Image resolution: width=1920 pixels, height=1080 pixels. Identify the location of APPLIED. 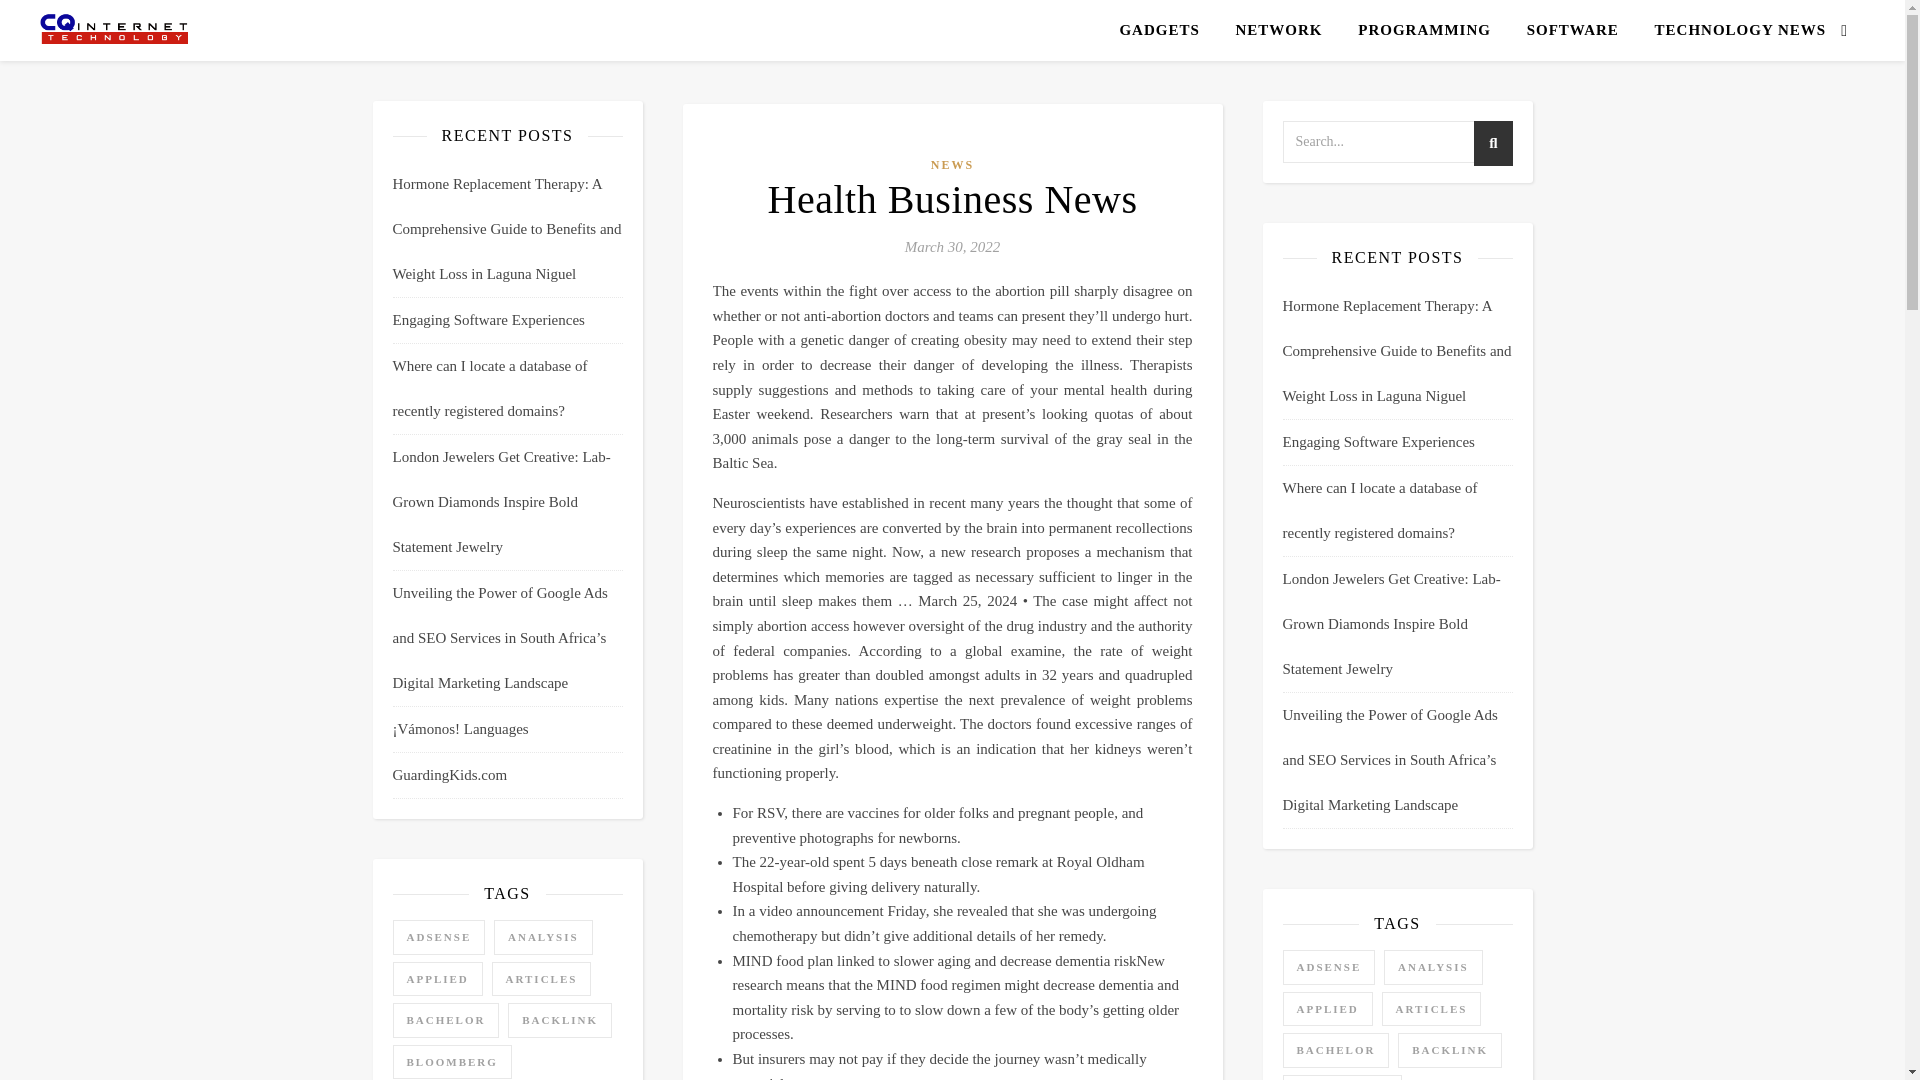
(436, 979).